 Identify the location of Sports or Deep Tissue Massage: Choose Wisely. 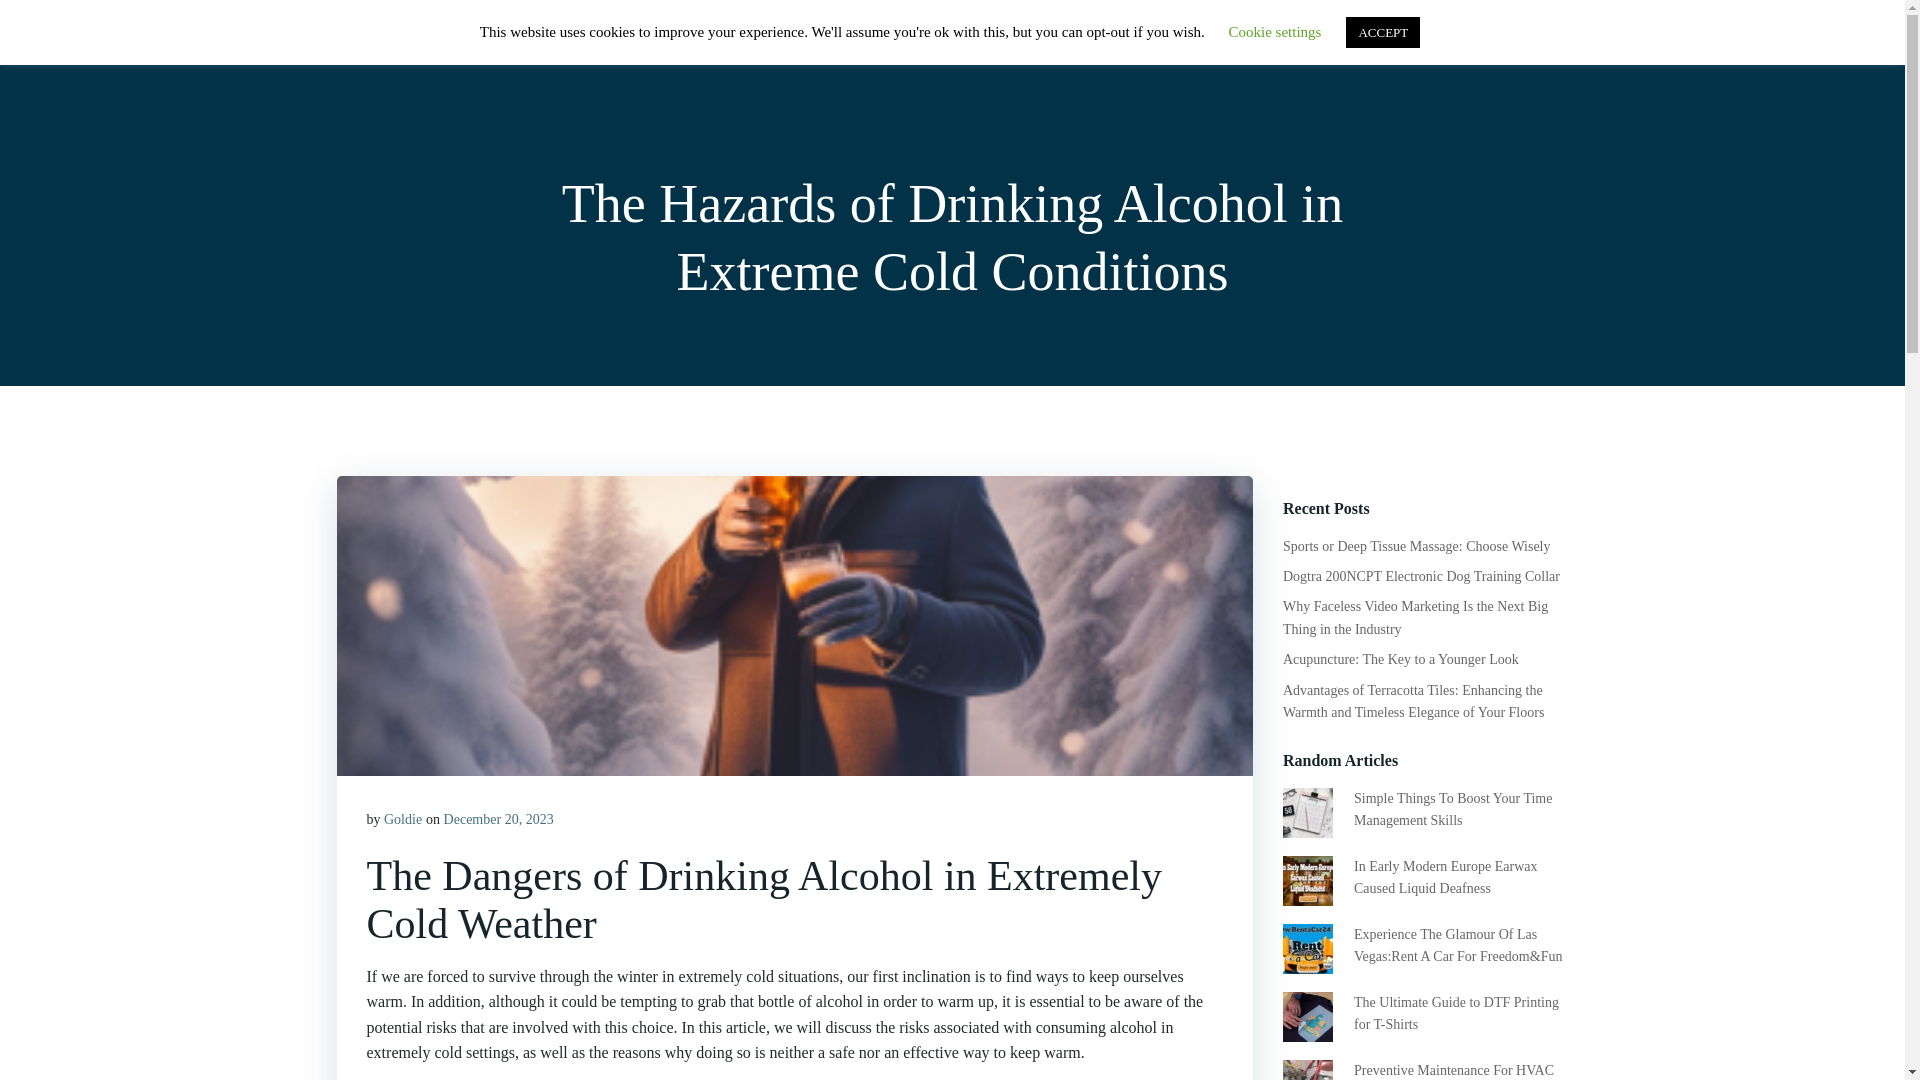
(1416, 546).